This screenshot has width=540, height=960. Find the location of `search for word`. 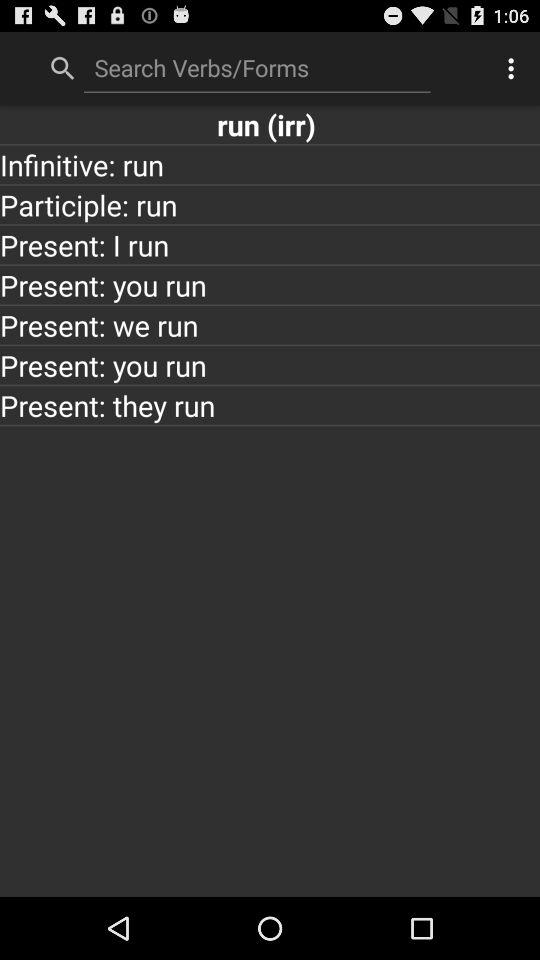

search for word is located at coordinates (257, 67).